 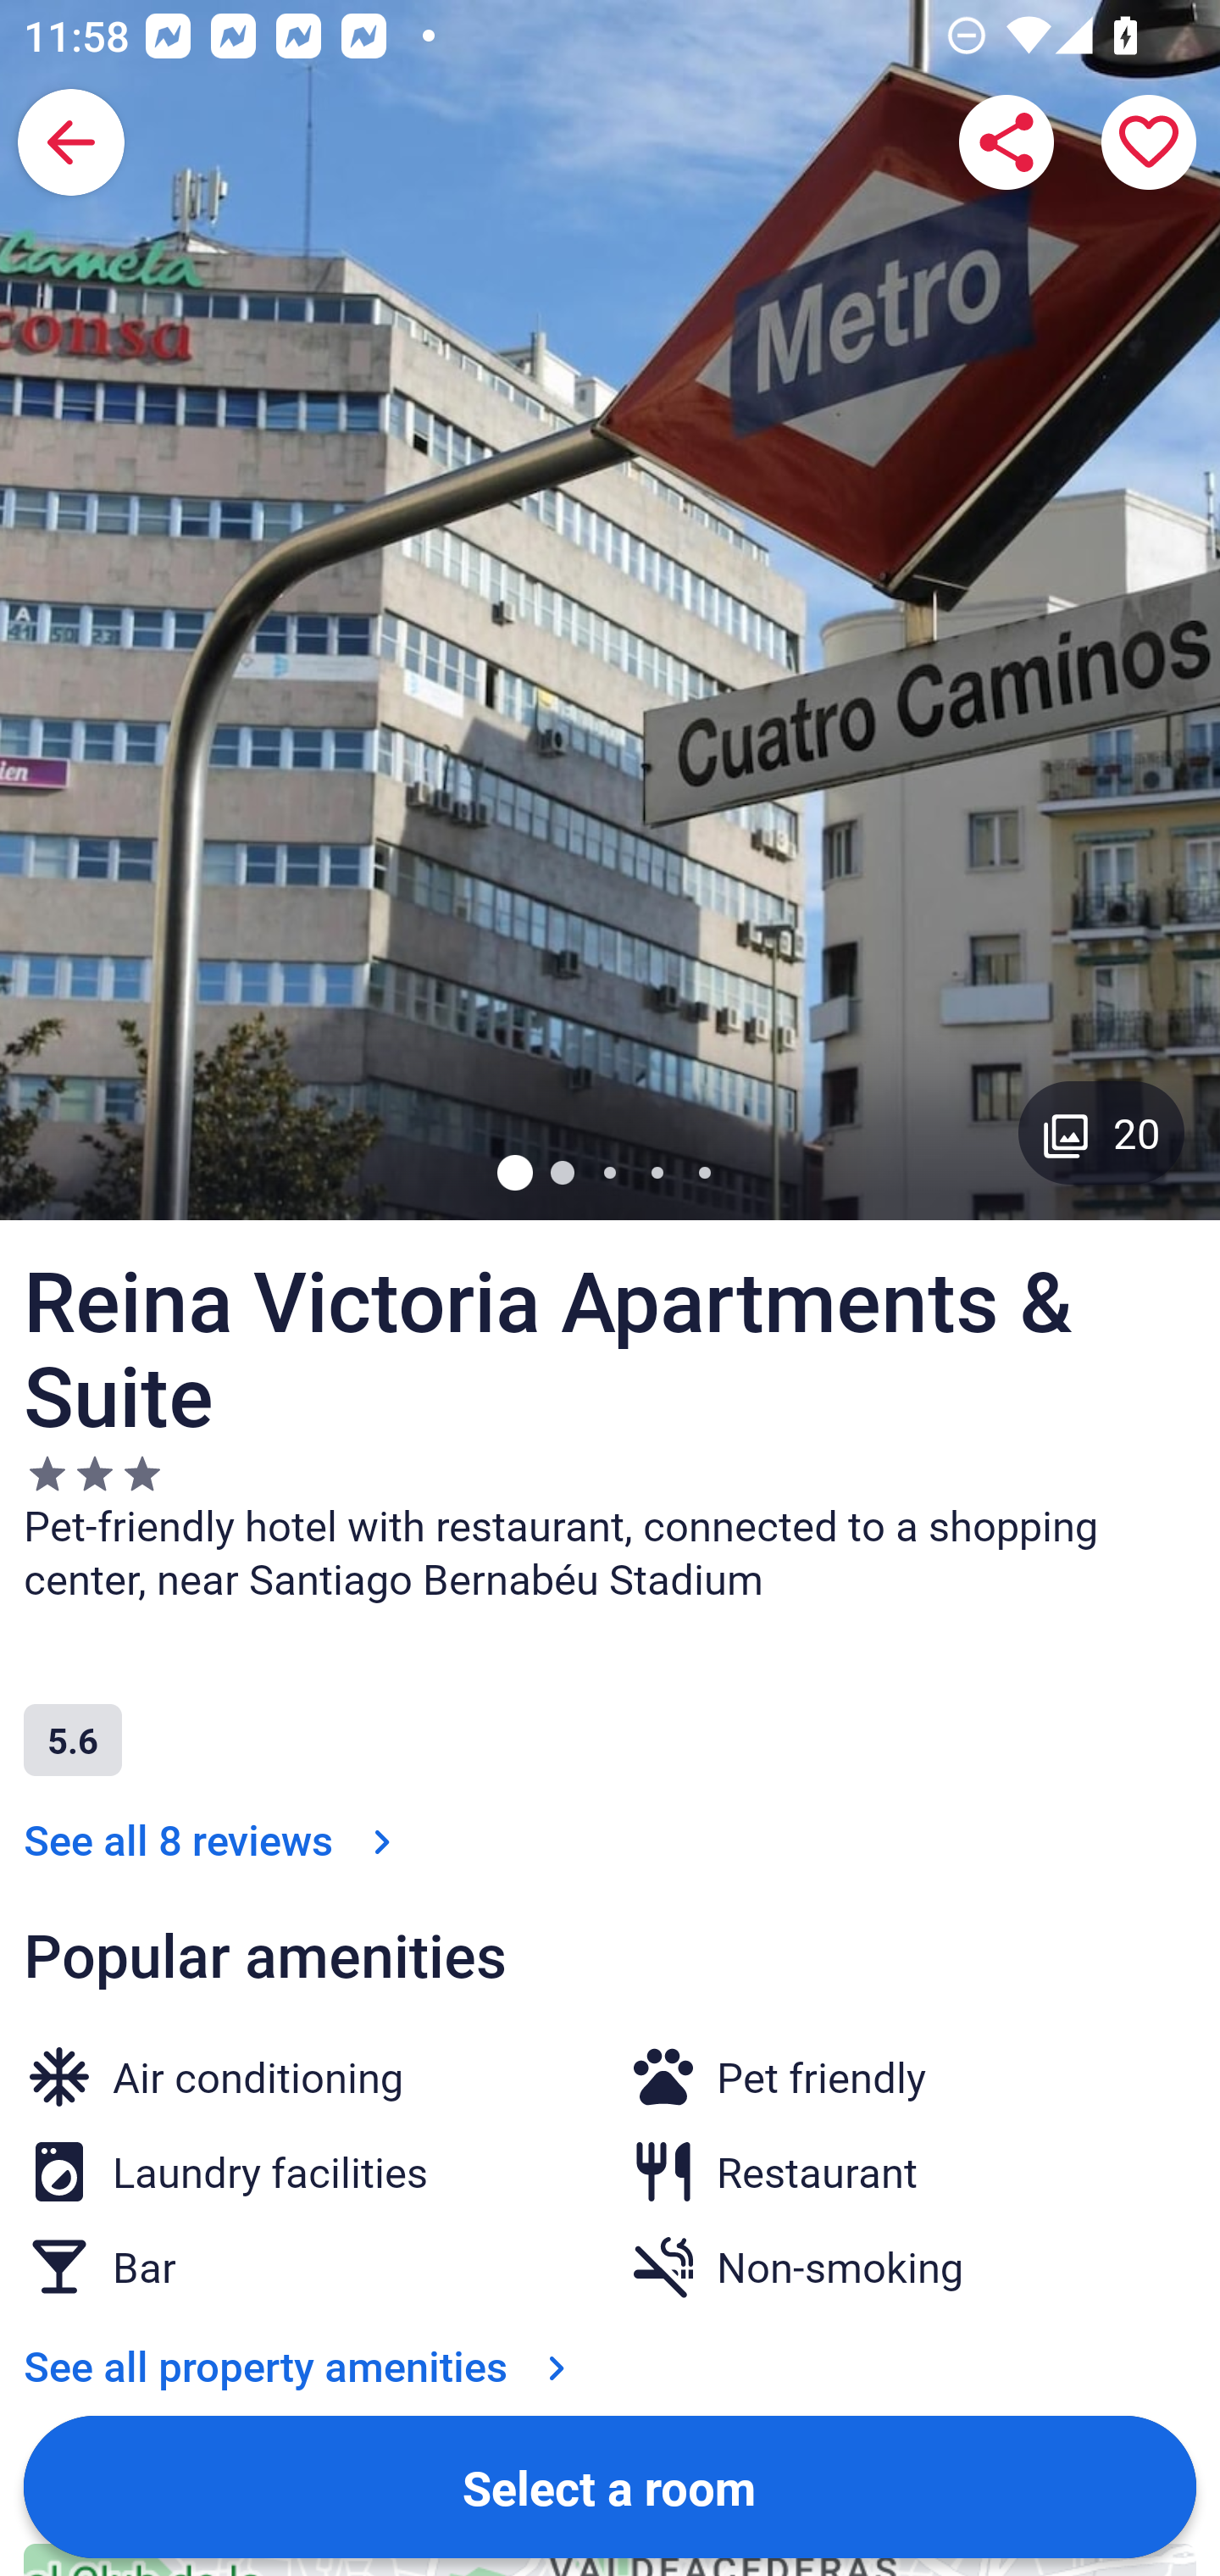 What do you see at coordinates (71, 142) in the screenshot?
I see `Back` at bounding box center [71, 142].